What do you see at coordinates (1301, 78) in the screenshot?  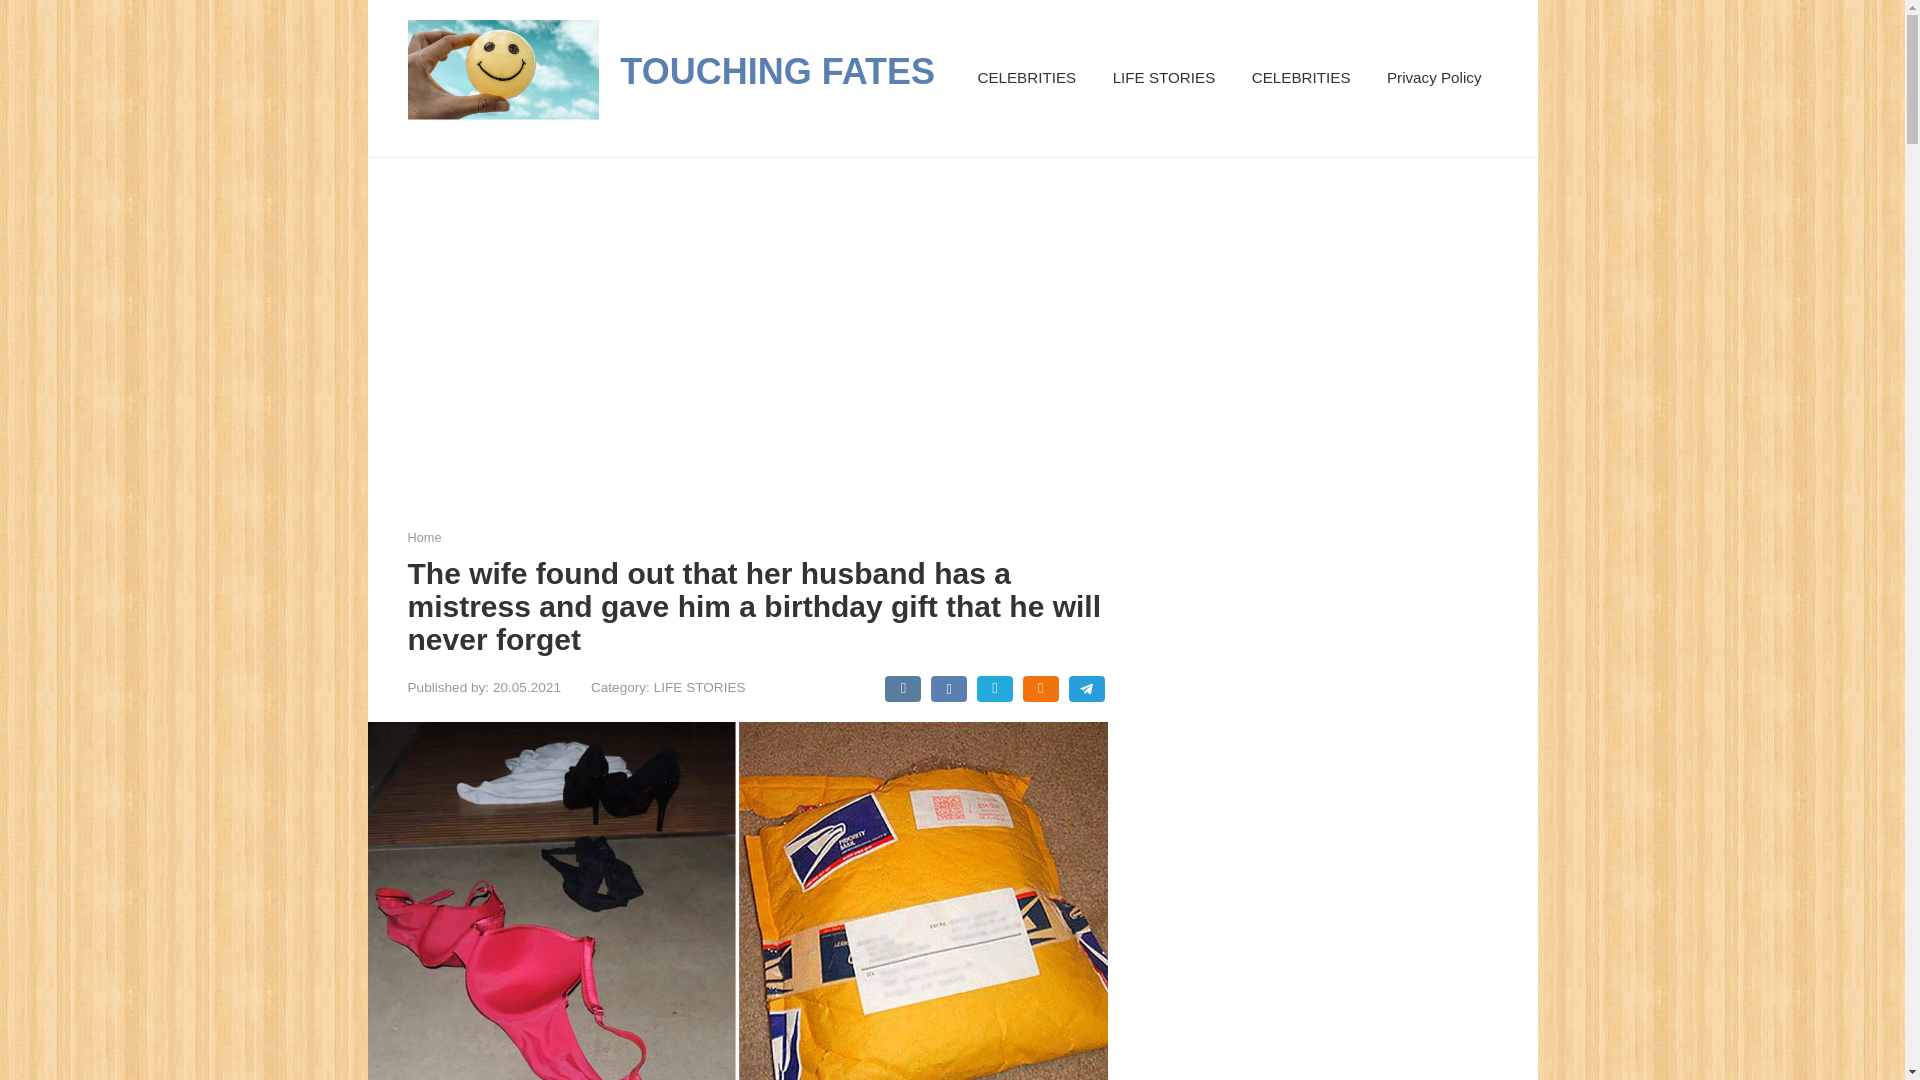 I see `CELEBRITIES` at bounding box center [1301, 78].